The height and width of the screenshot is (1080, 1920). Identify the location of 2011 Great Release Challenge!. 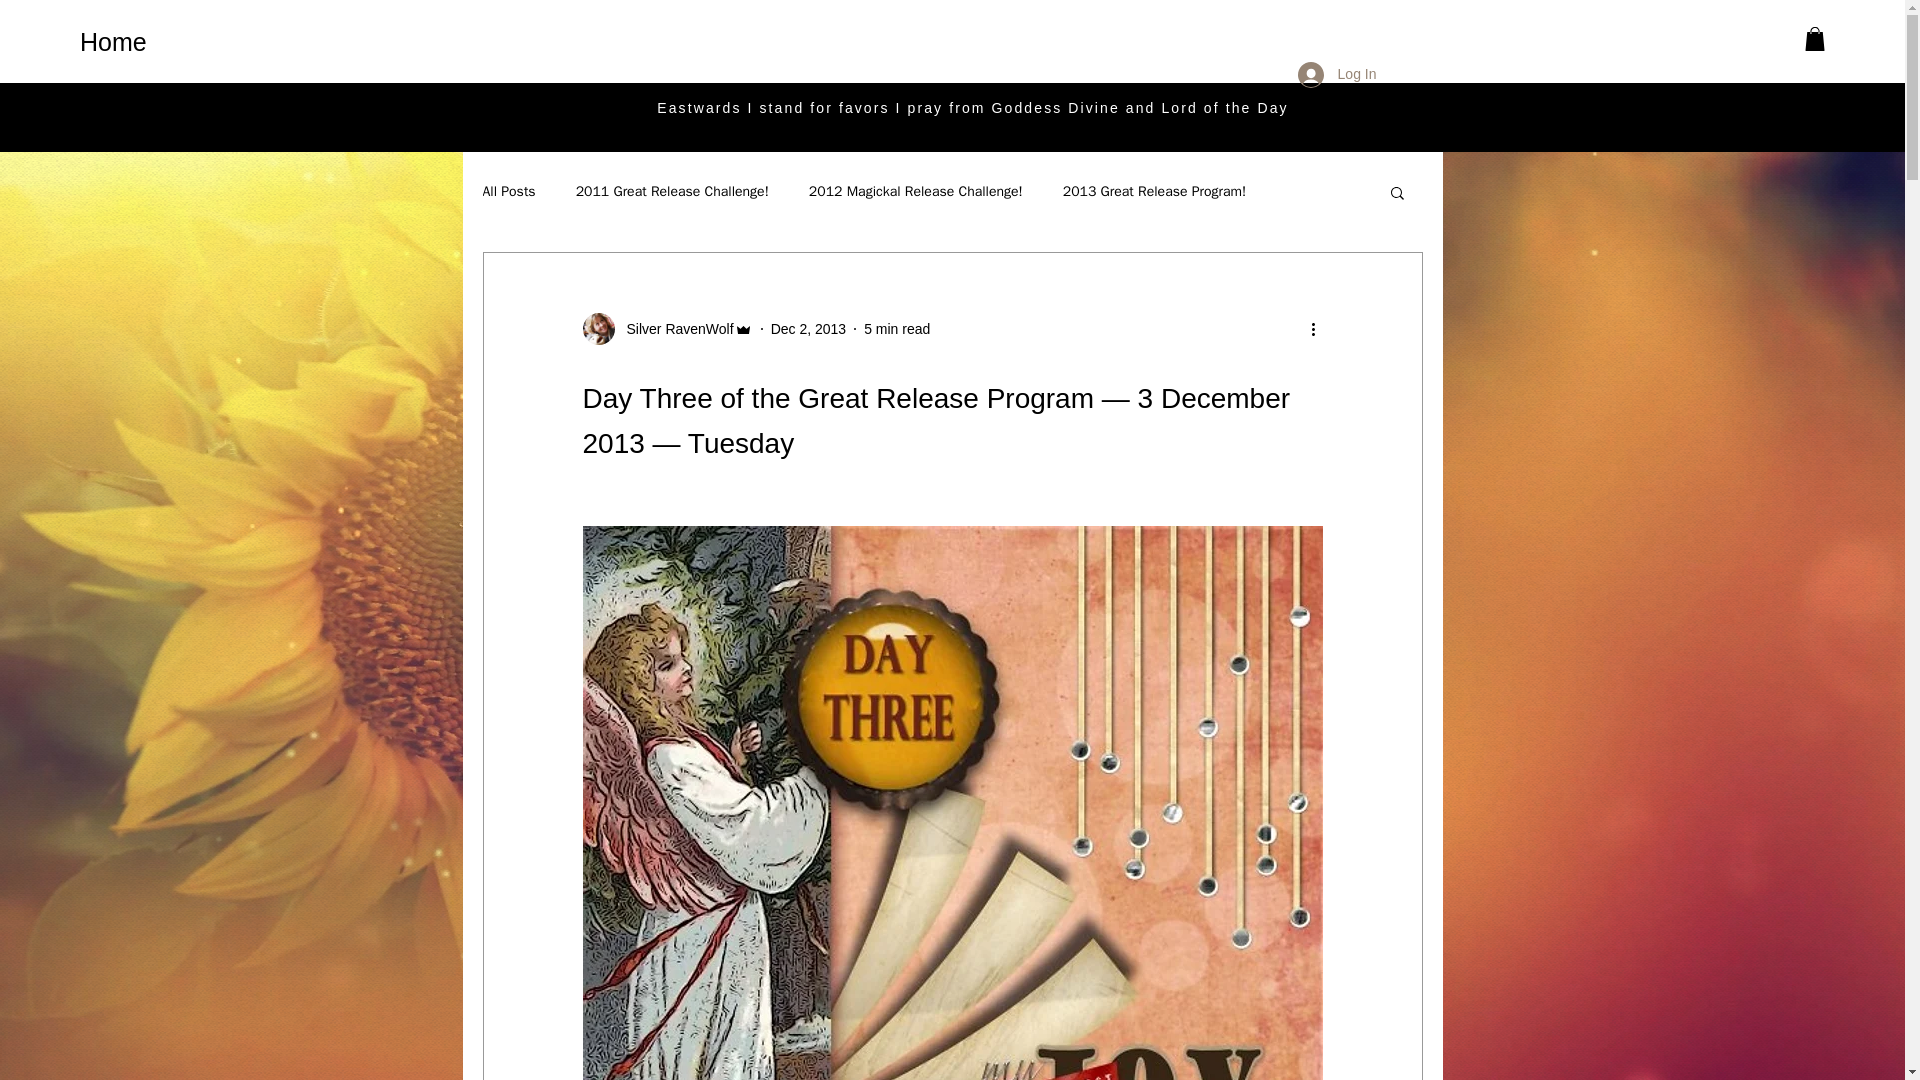
(672, 191).